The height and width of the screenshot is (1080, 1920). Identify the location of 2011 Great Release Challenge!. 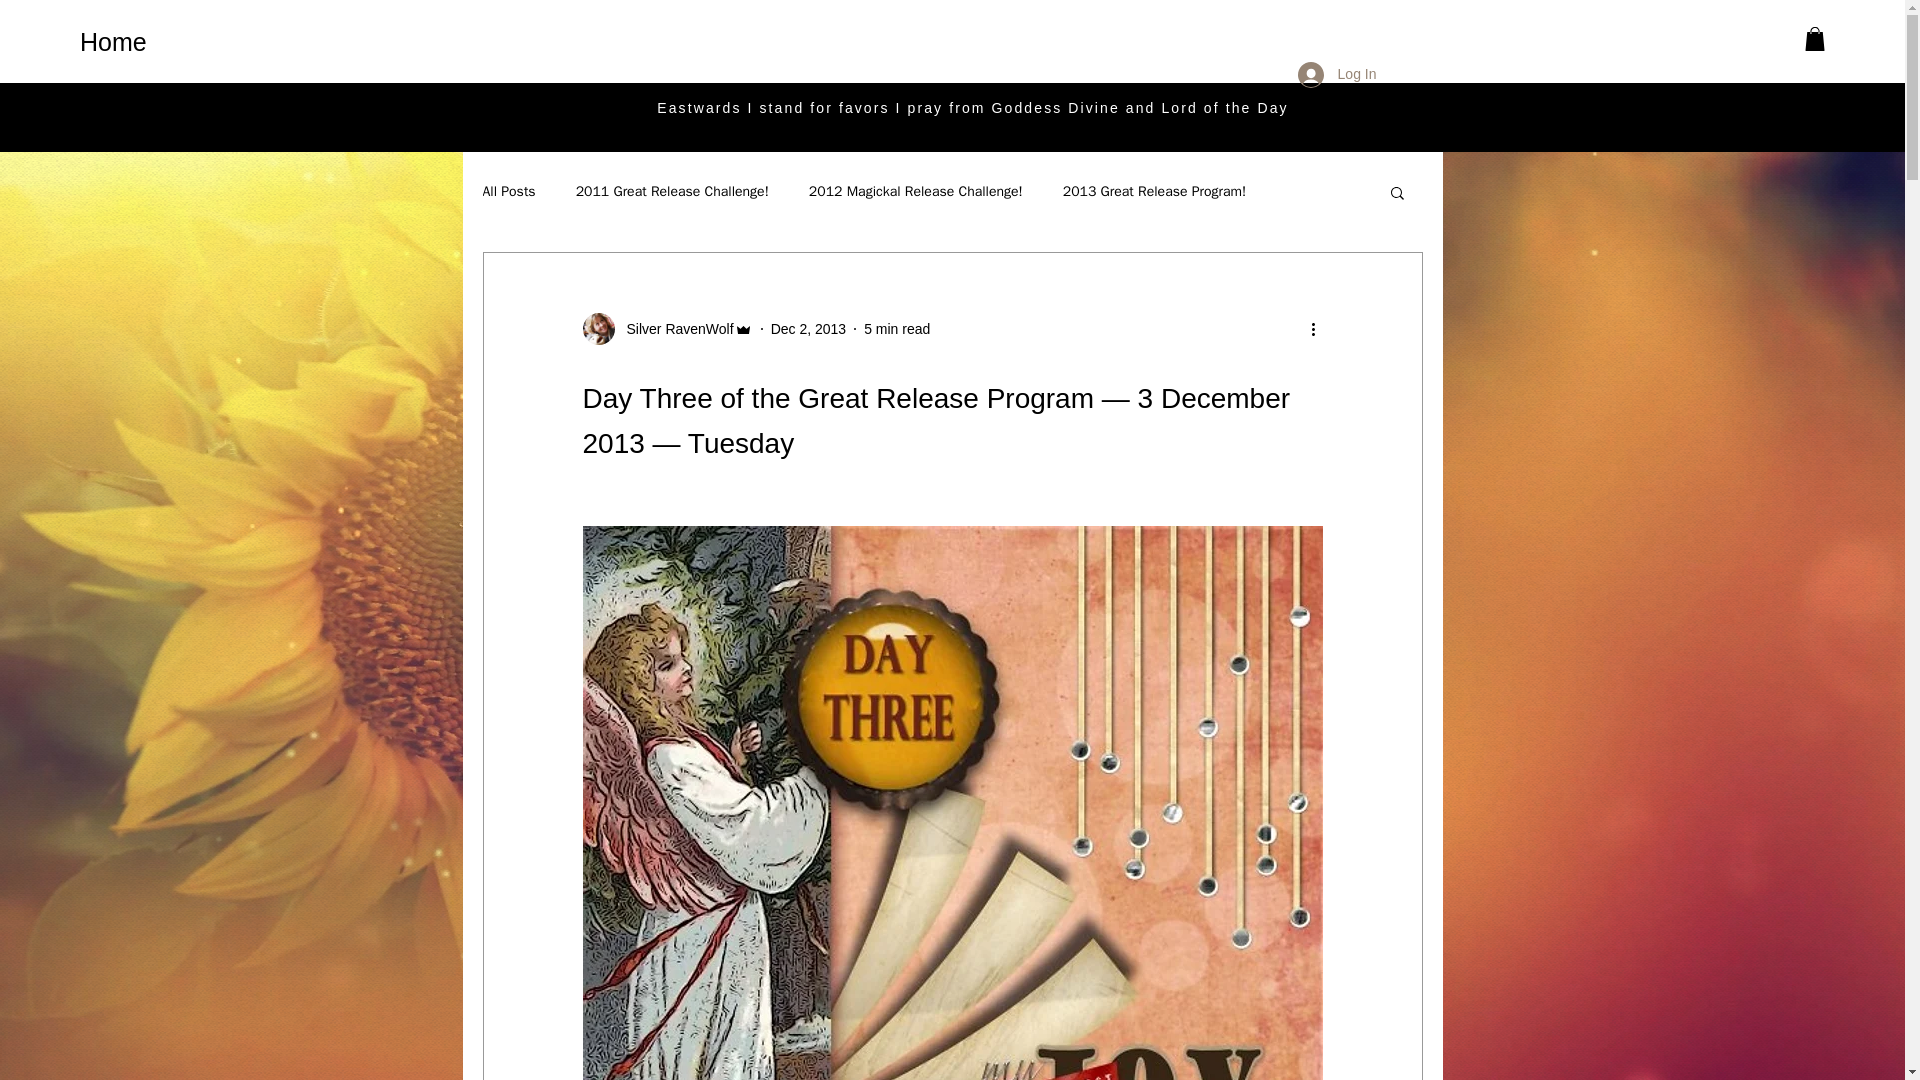
(672, 191).